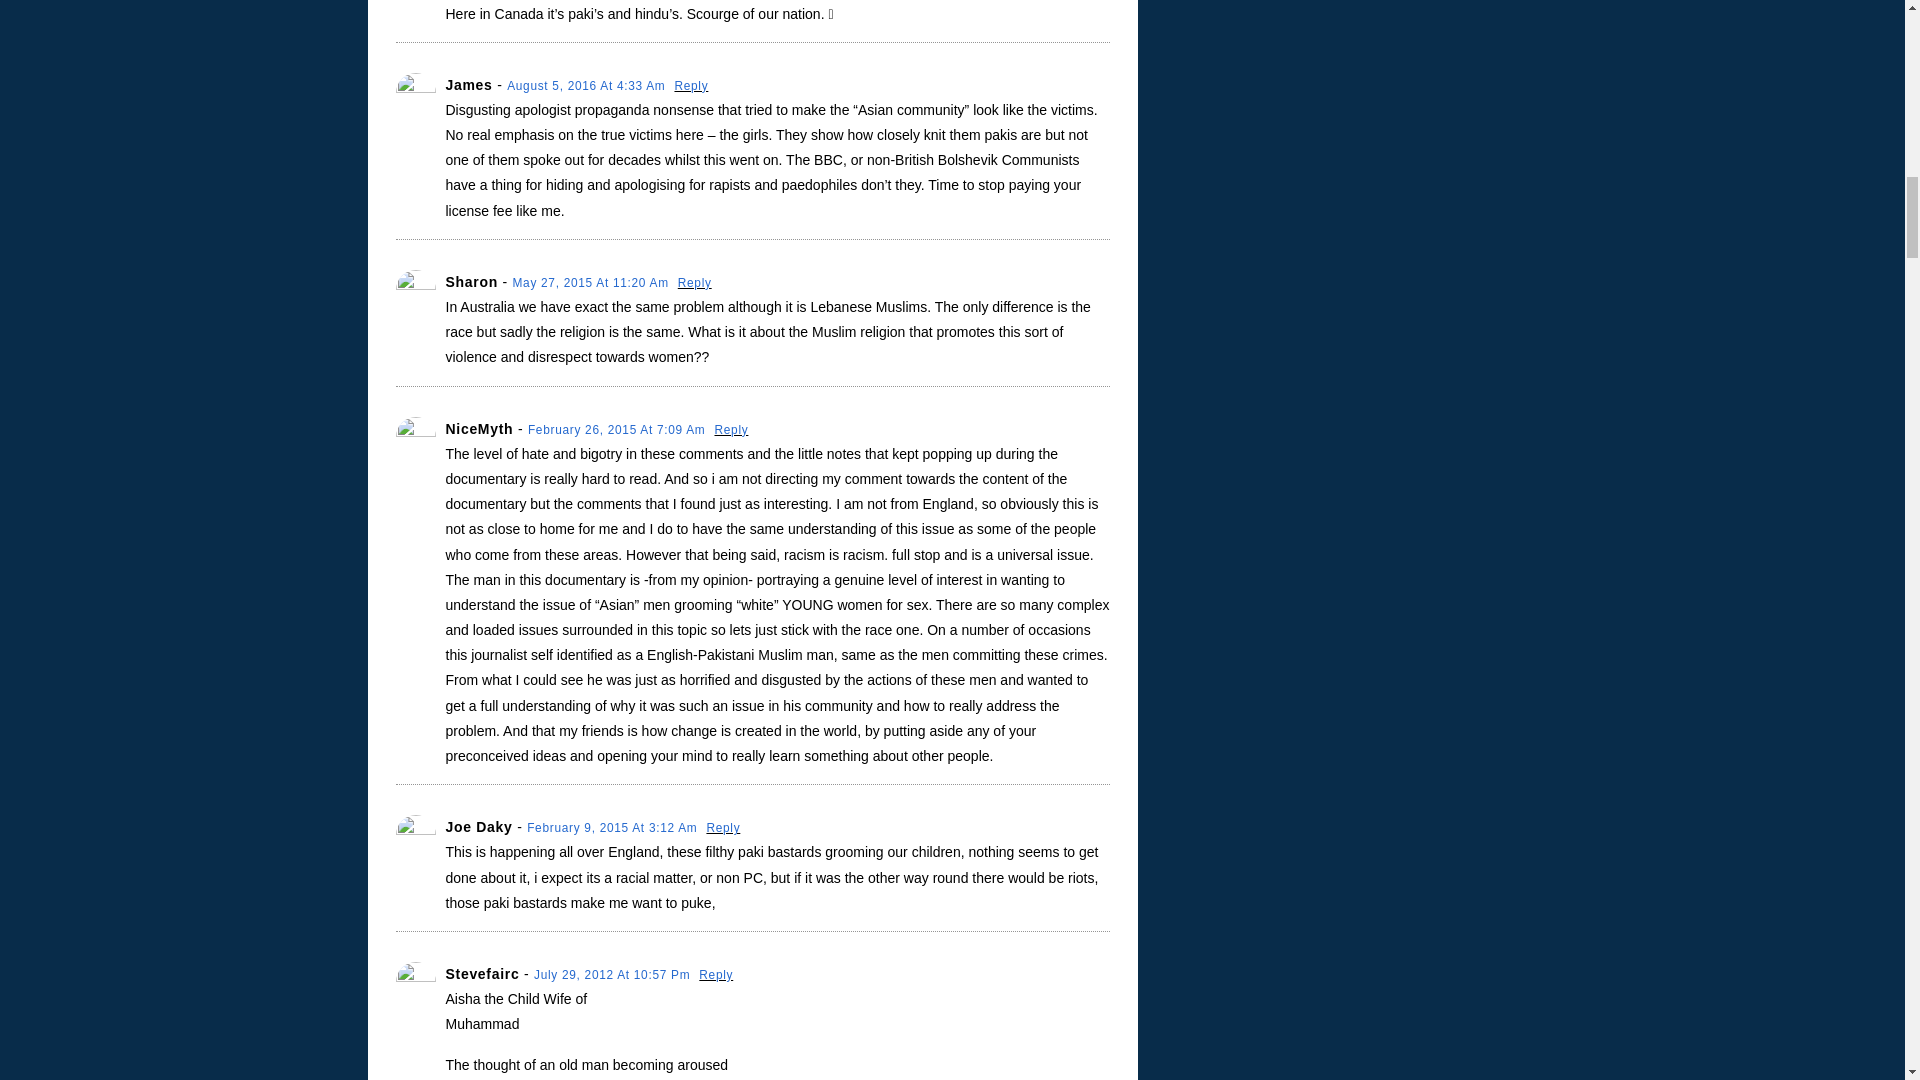 The width and height of the screenshot is (1920, 1080). I want to click on Reply, so click(731, 430).